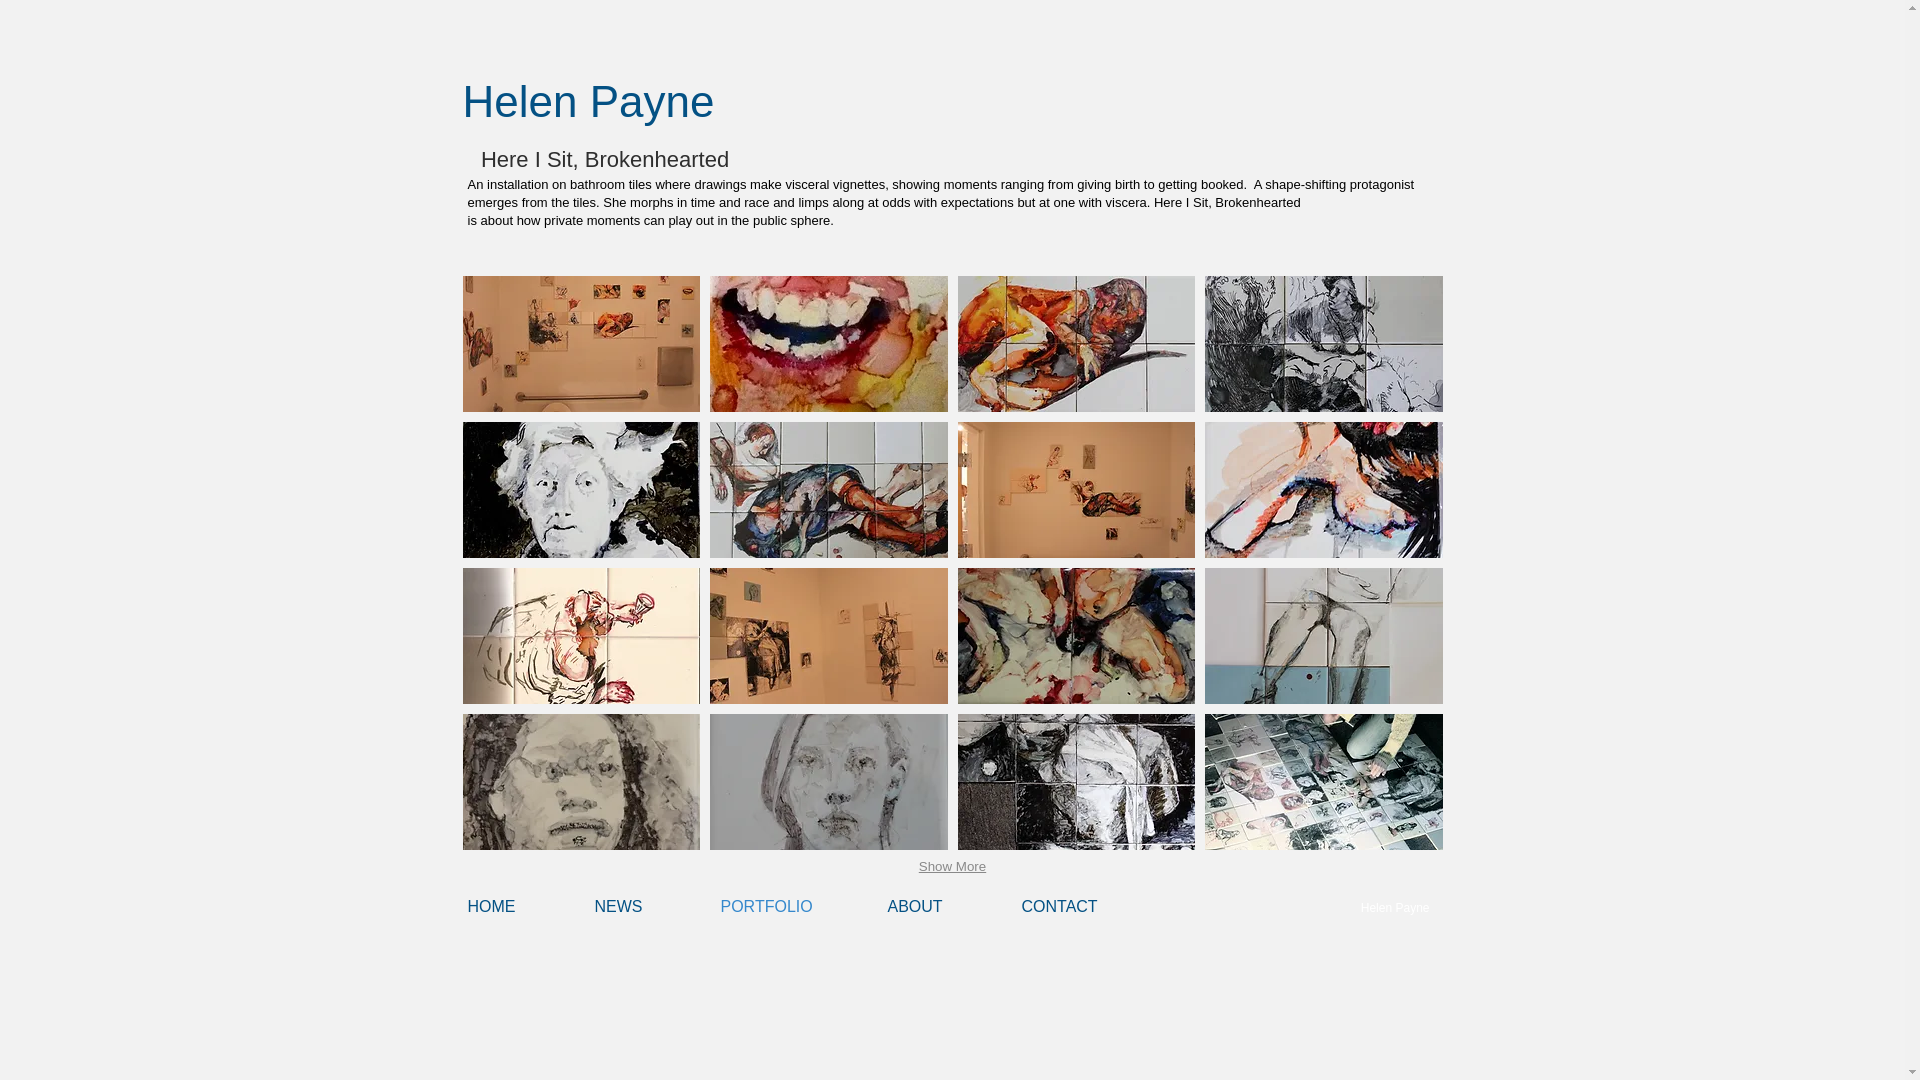  What do you see at coordinates (794, 907) in the screenshot?
I see `PORTFOLIO` at bounding box center [794, 907].